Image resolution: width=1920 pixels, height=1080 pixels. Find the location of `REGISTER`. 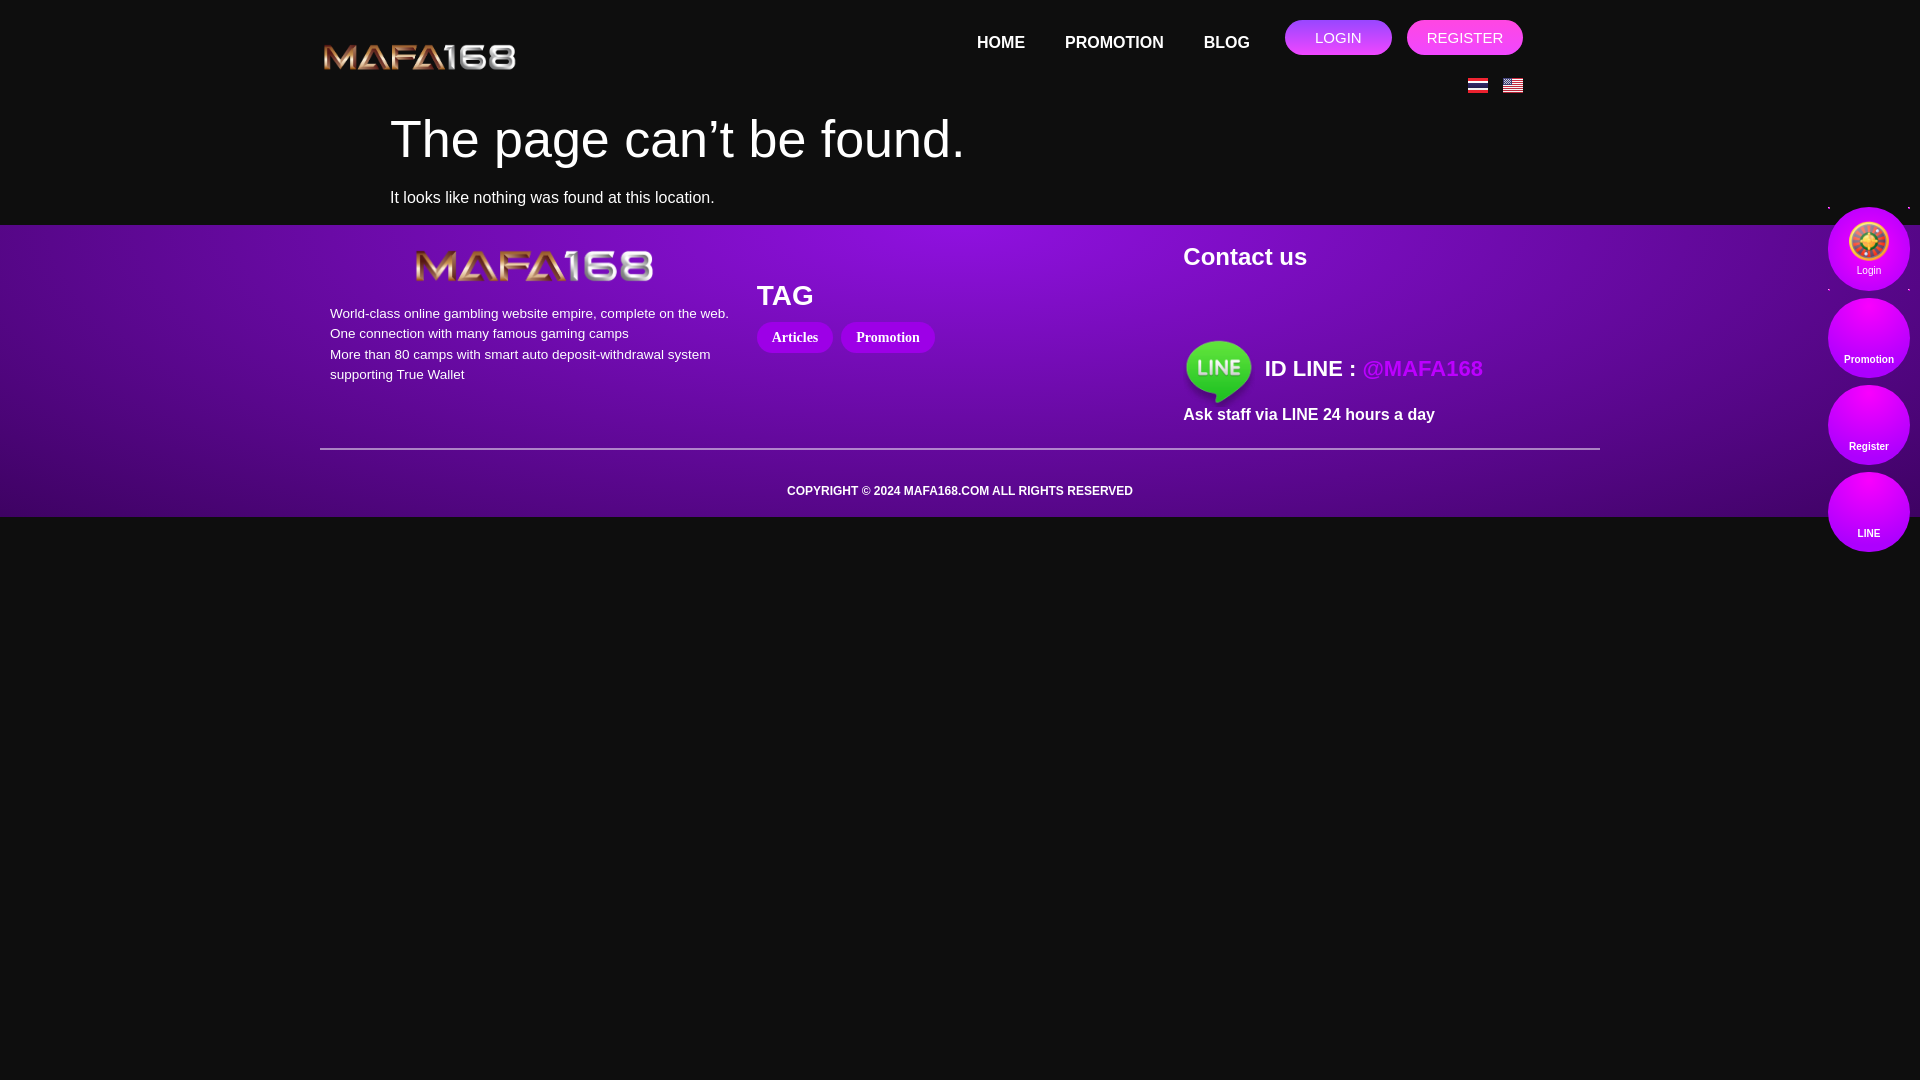

REGISTER is located at coordinates (1466, 38).